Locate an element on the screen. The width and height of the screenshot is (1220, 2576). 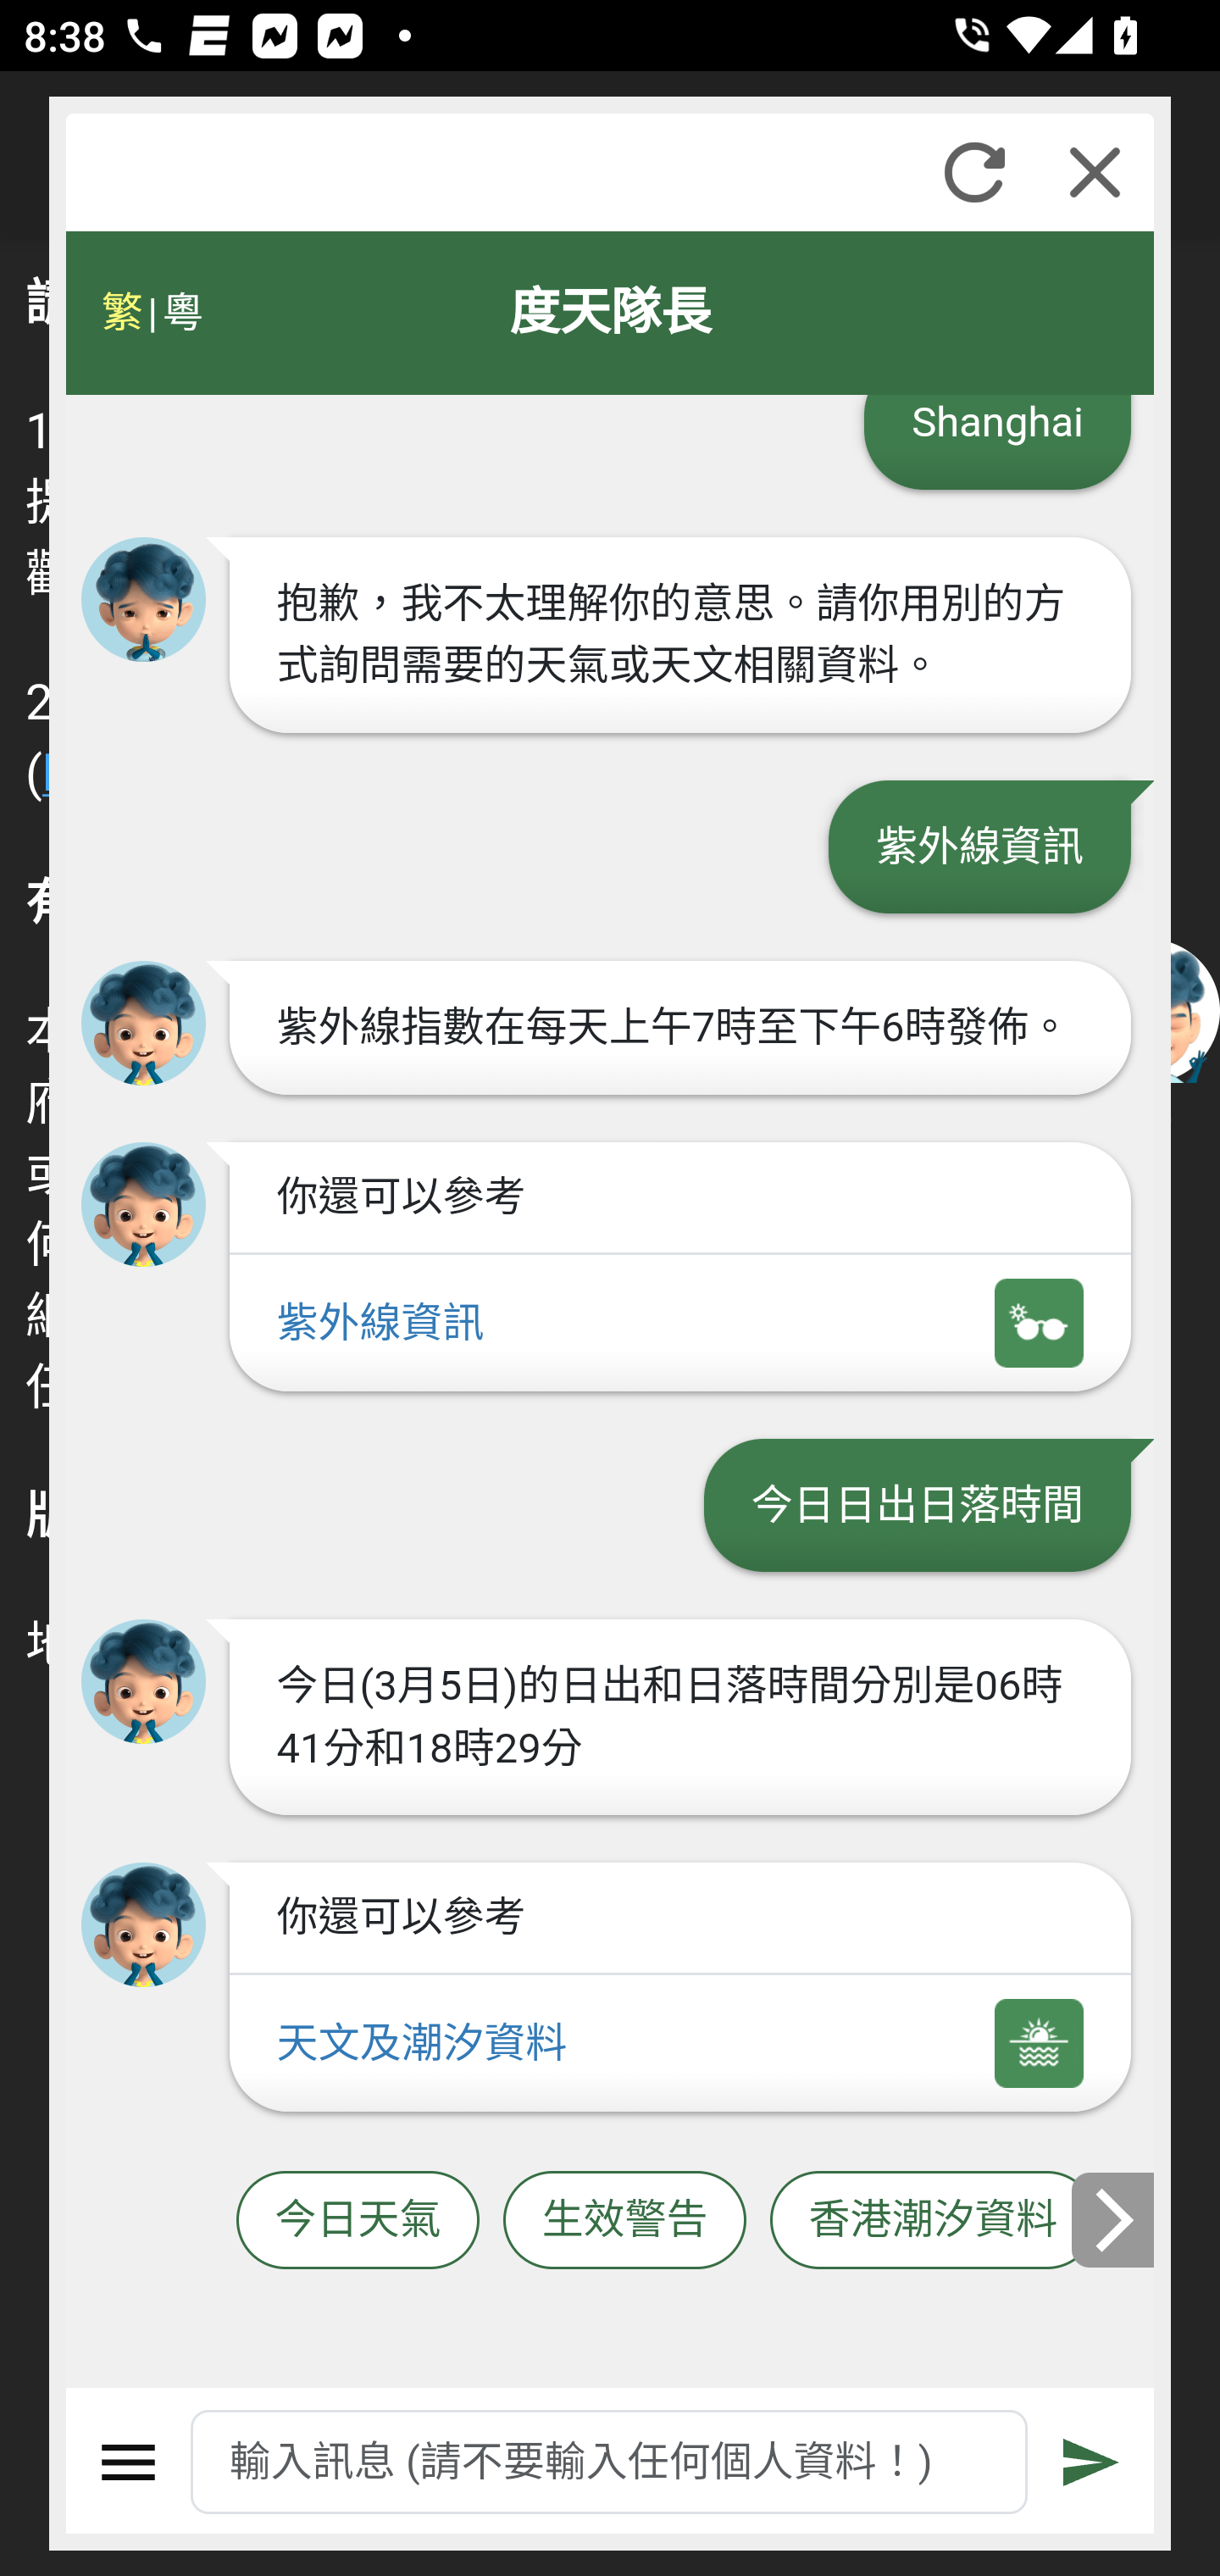
關閉 is located at coordinates (1095, 172).